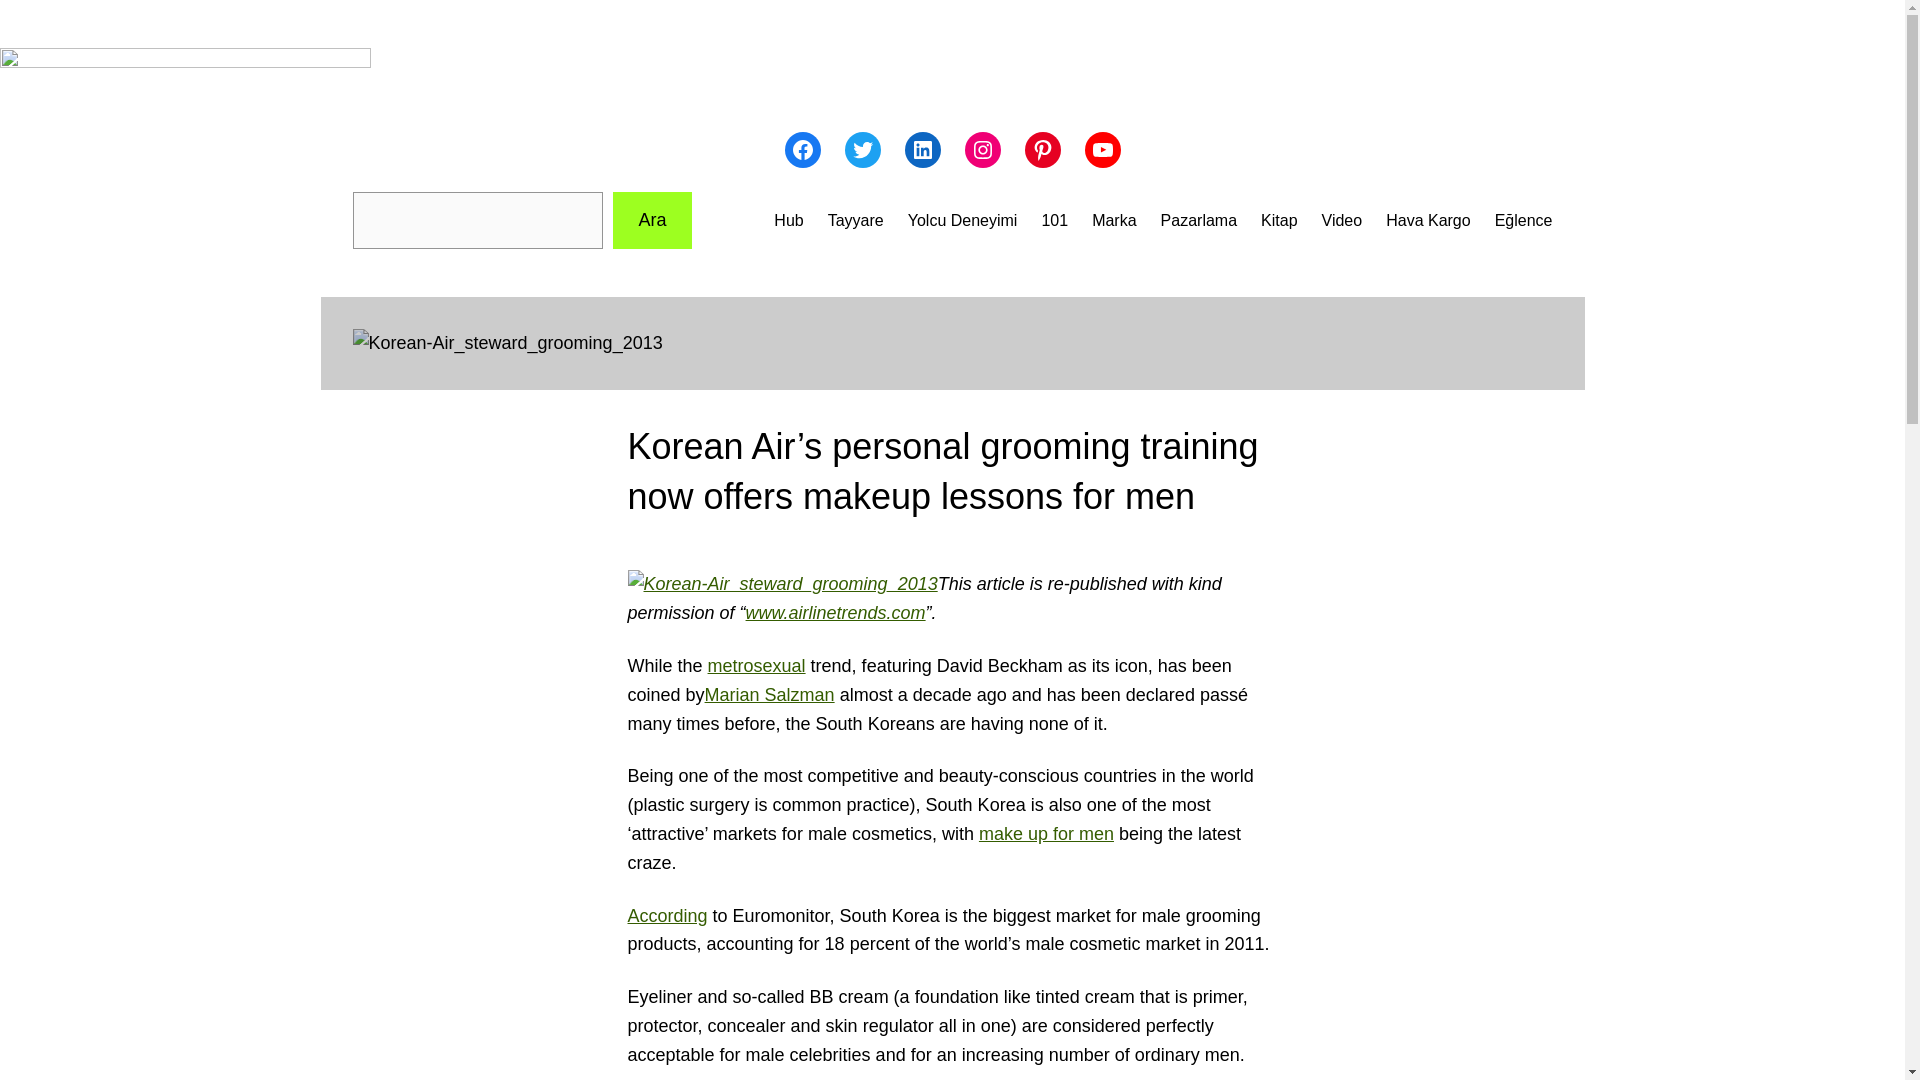  I want to click on ntttttt, so click(1279, 221).